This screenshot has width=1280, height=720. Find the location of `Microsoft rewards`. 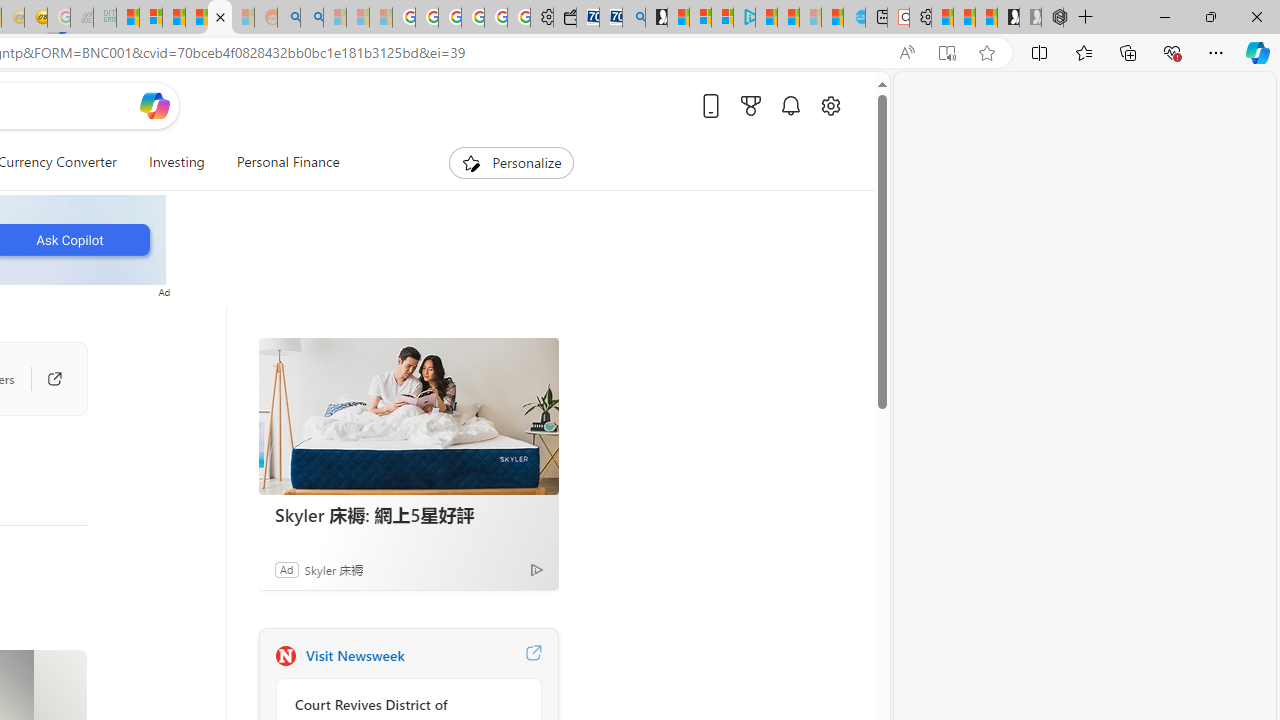

Microsoft rewards is located at coordinates (750, 105).